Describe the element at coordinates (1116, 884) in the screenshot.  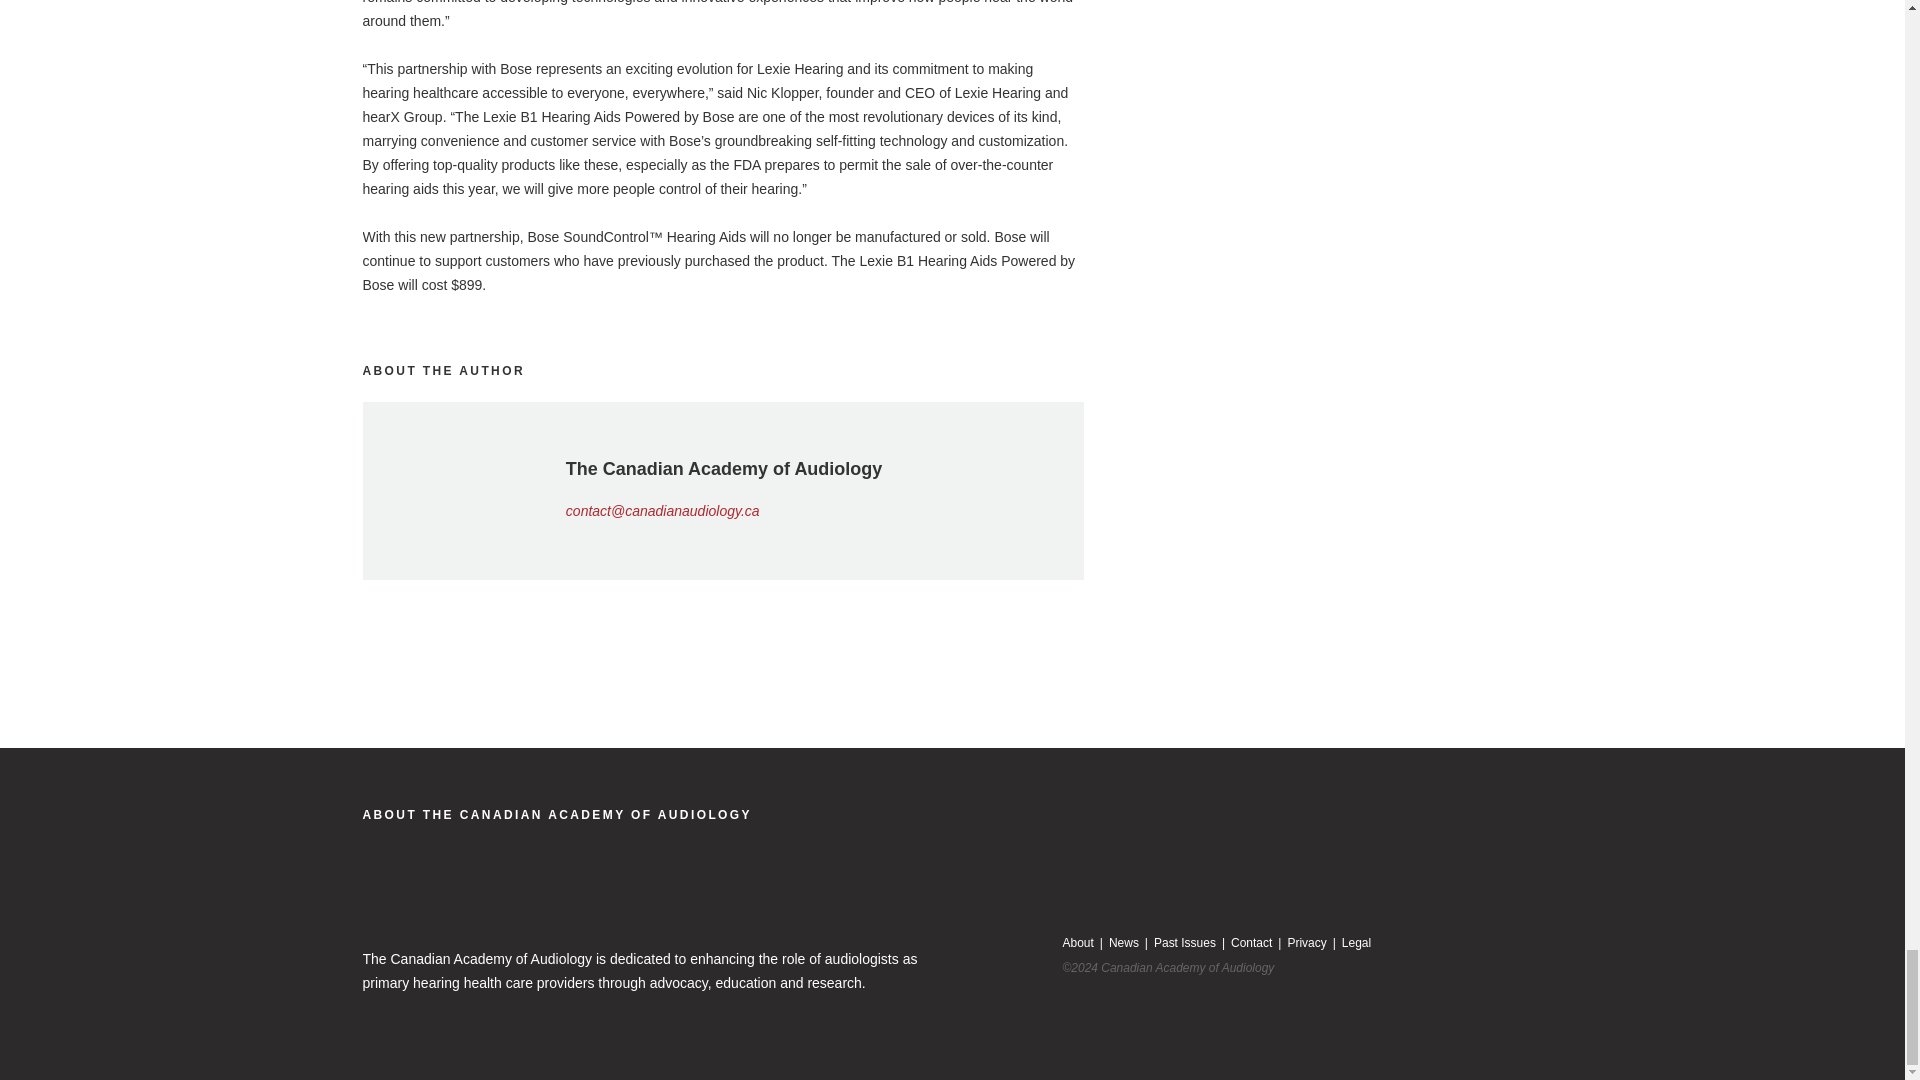
I see `Like Canadian Audiologists on Facebook` at that location.